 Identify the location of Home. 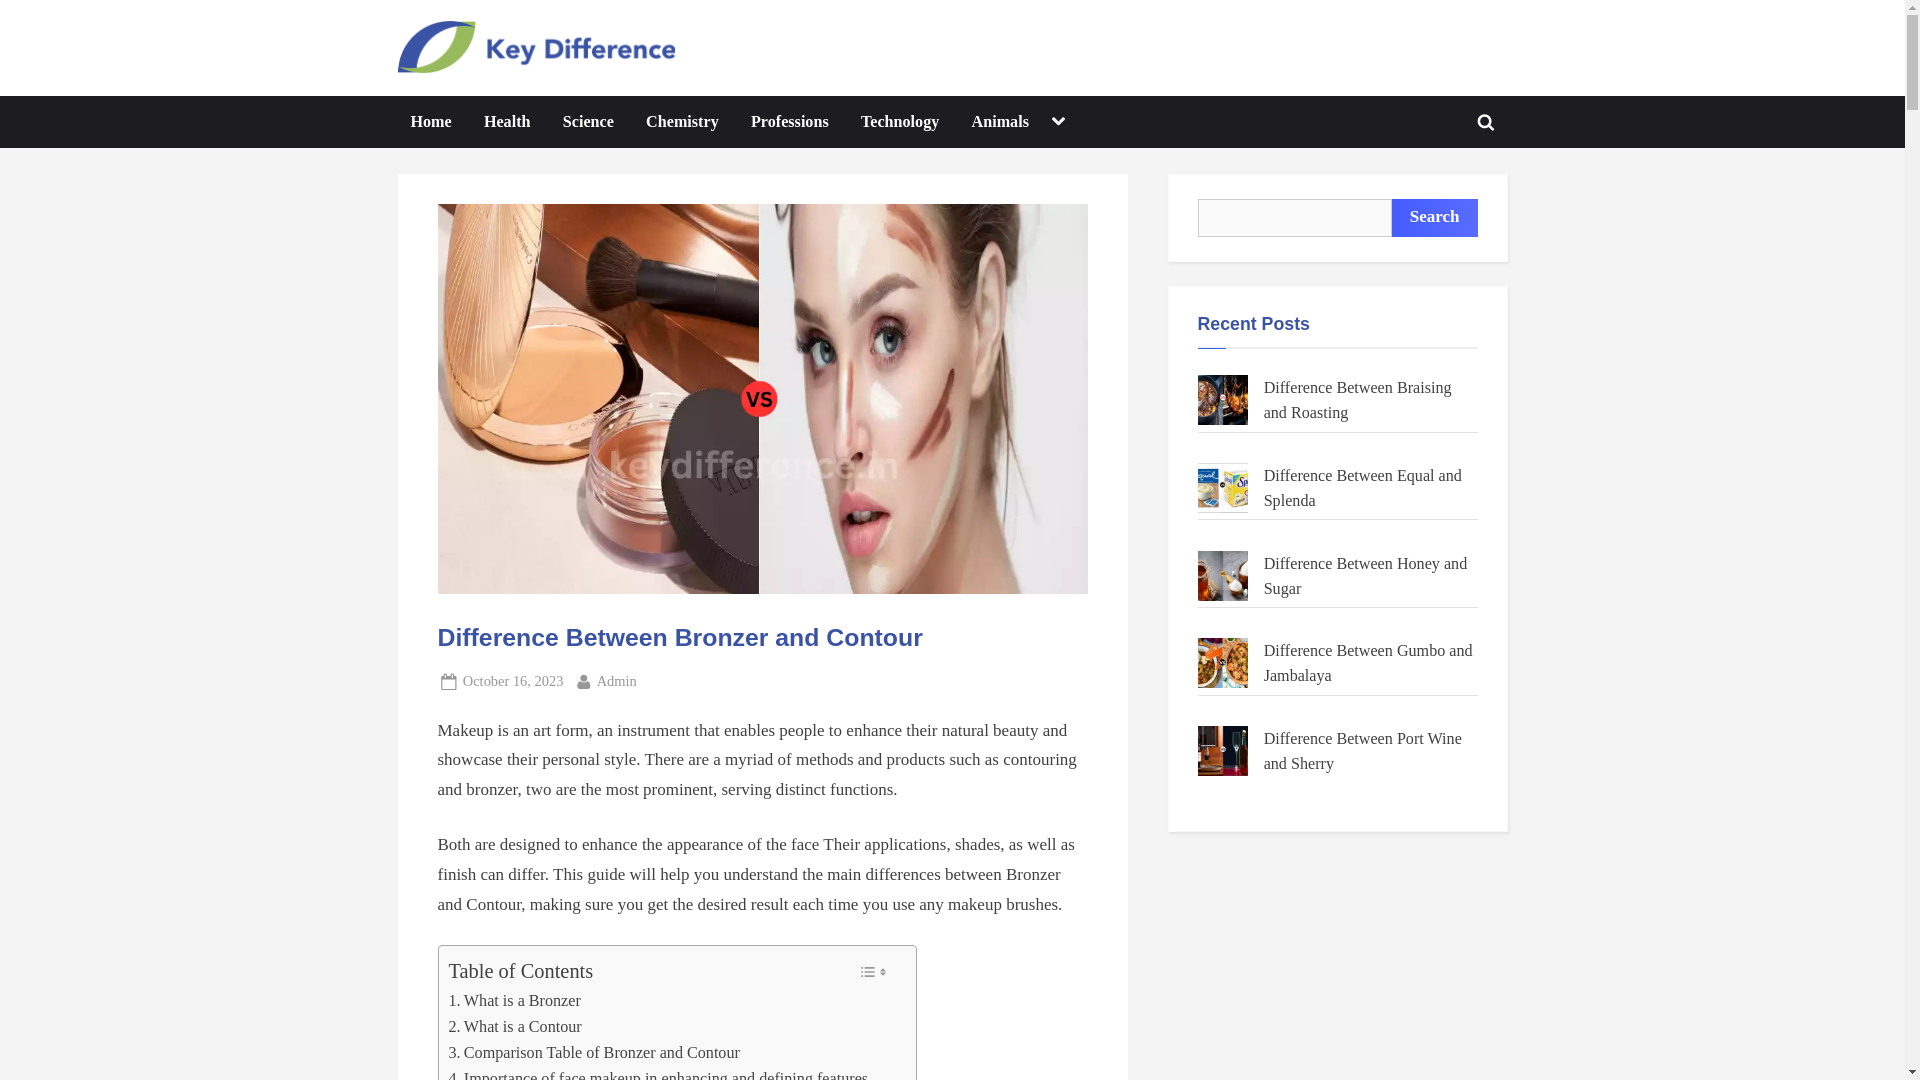
(1486, 122).